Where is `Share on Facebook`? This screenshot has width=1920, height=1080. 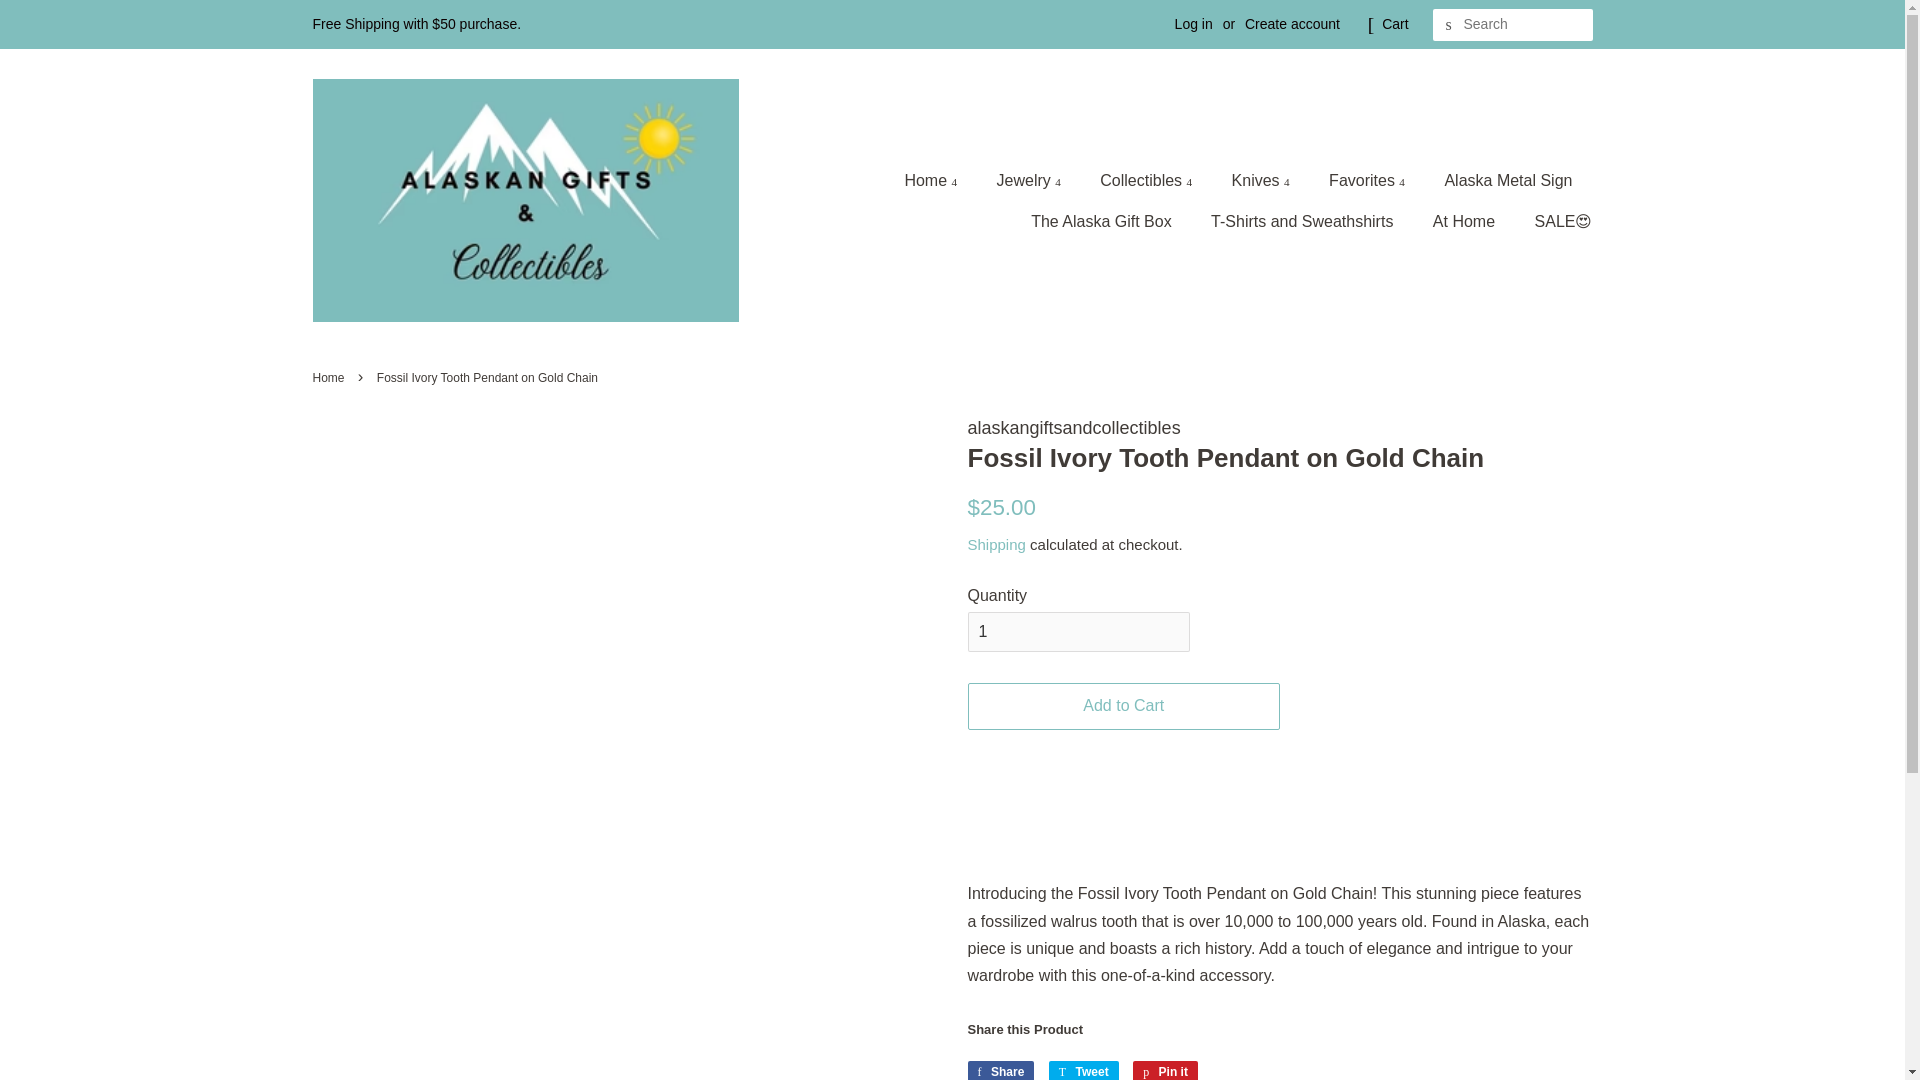
Share on Facebook is located at coordinates (1000, 1070).